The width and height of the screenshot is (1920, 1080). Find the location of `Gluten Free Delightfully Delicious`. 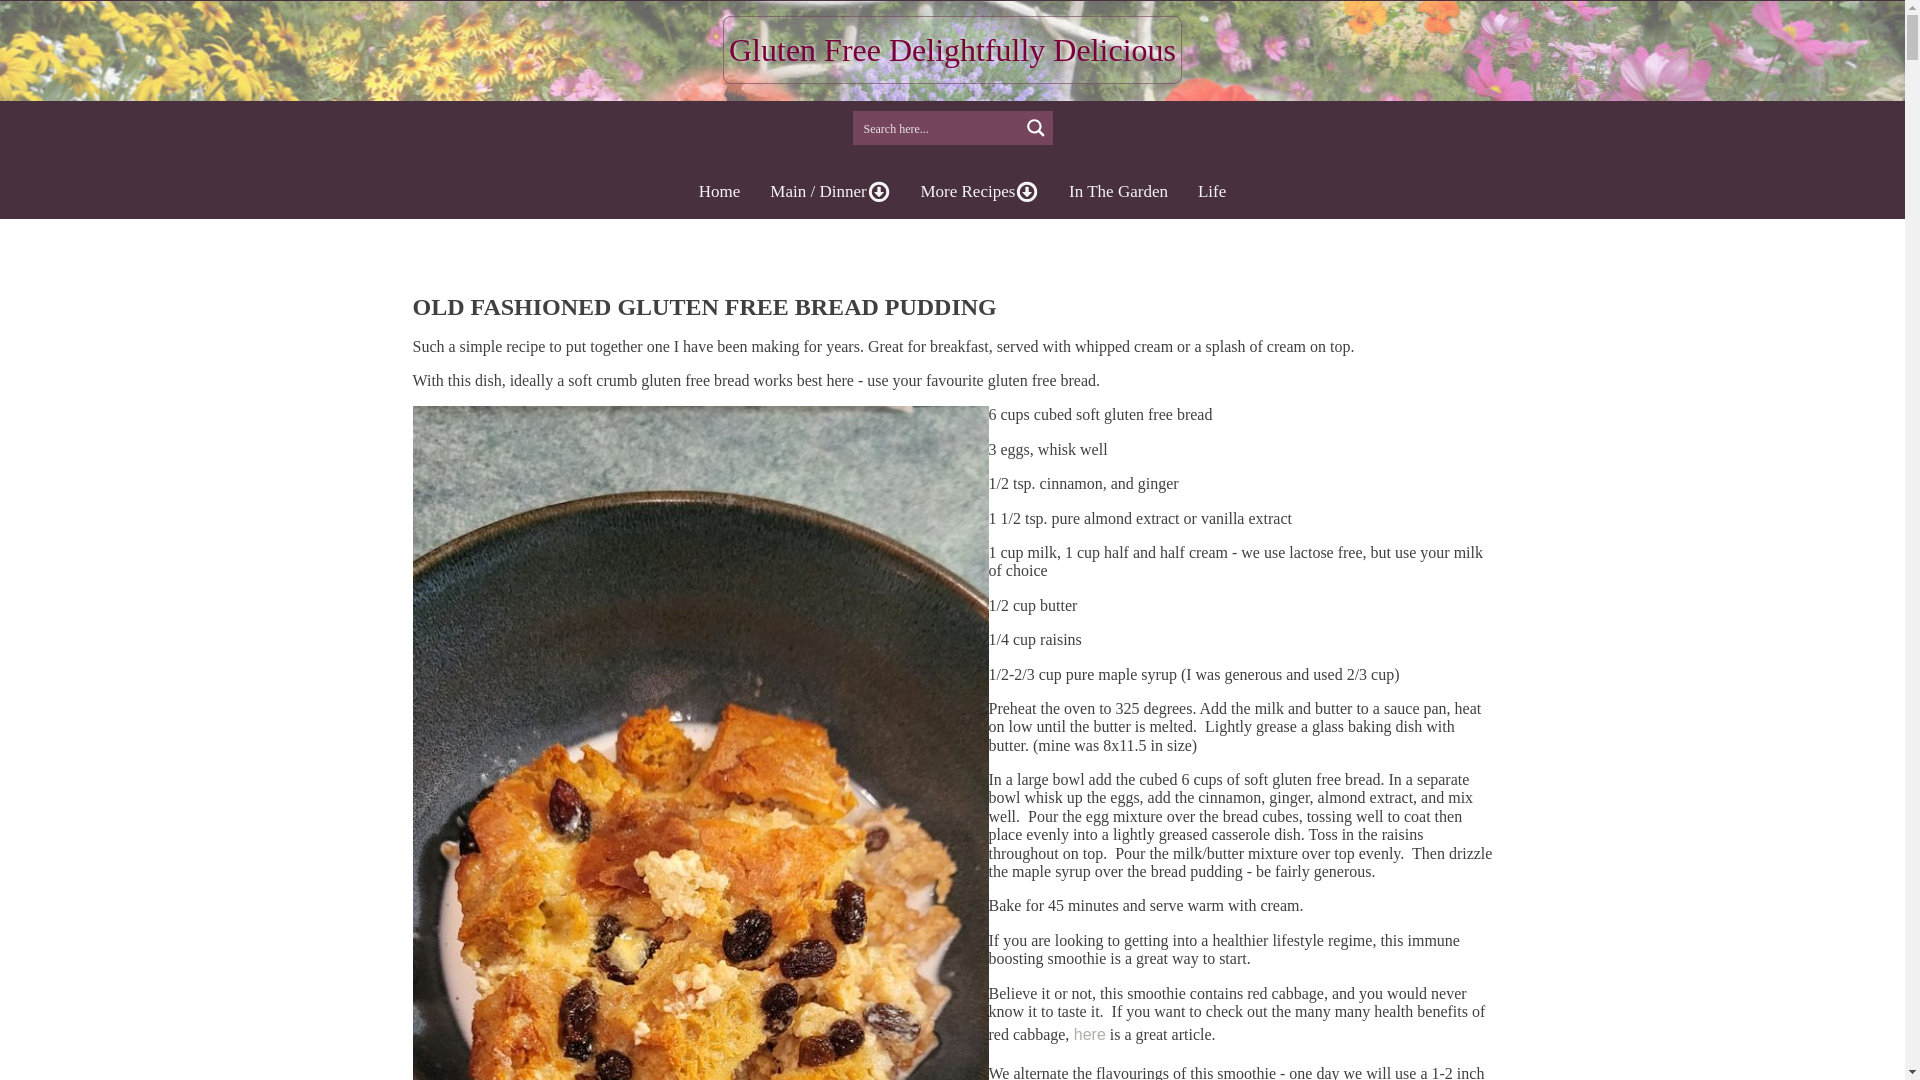

Gluten Free Delightfully Delicious is located at coordinates (952, 42).